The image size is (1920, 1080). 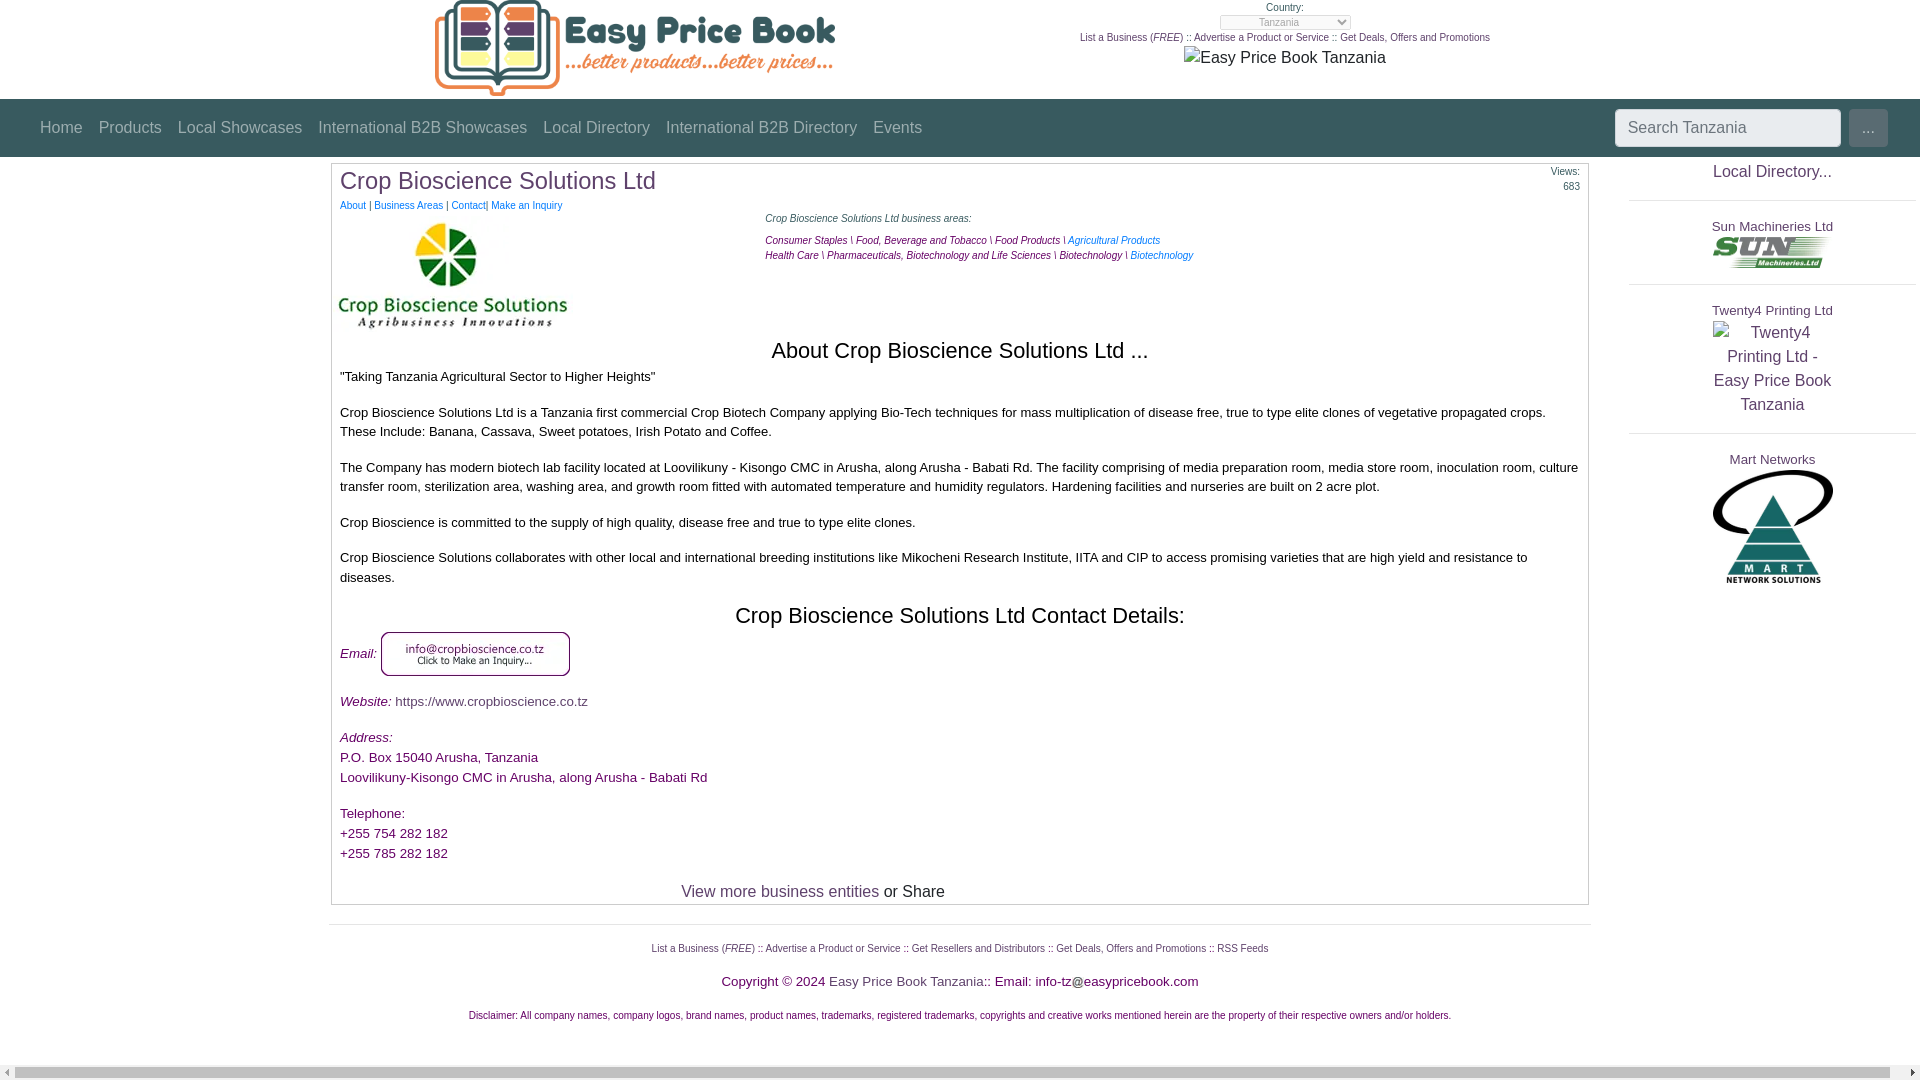 What do you see at coordinates (906, 982) in the screenshot?
I see `Easy Price Book Tanzania` at bounding box center [906, 982].